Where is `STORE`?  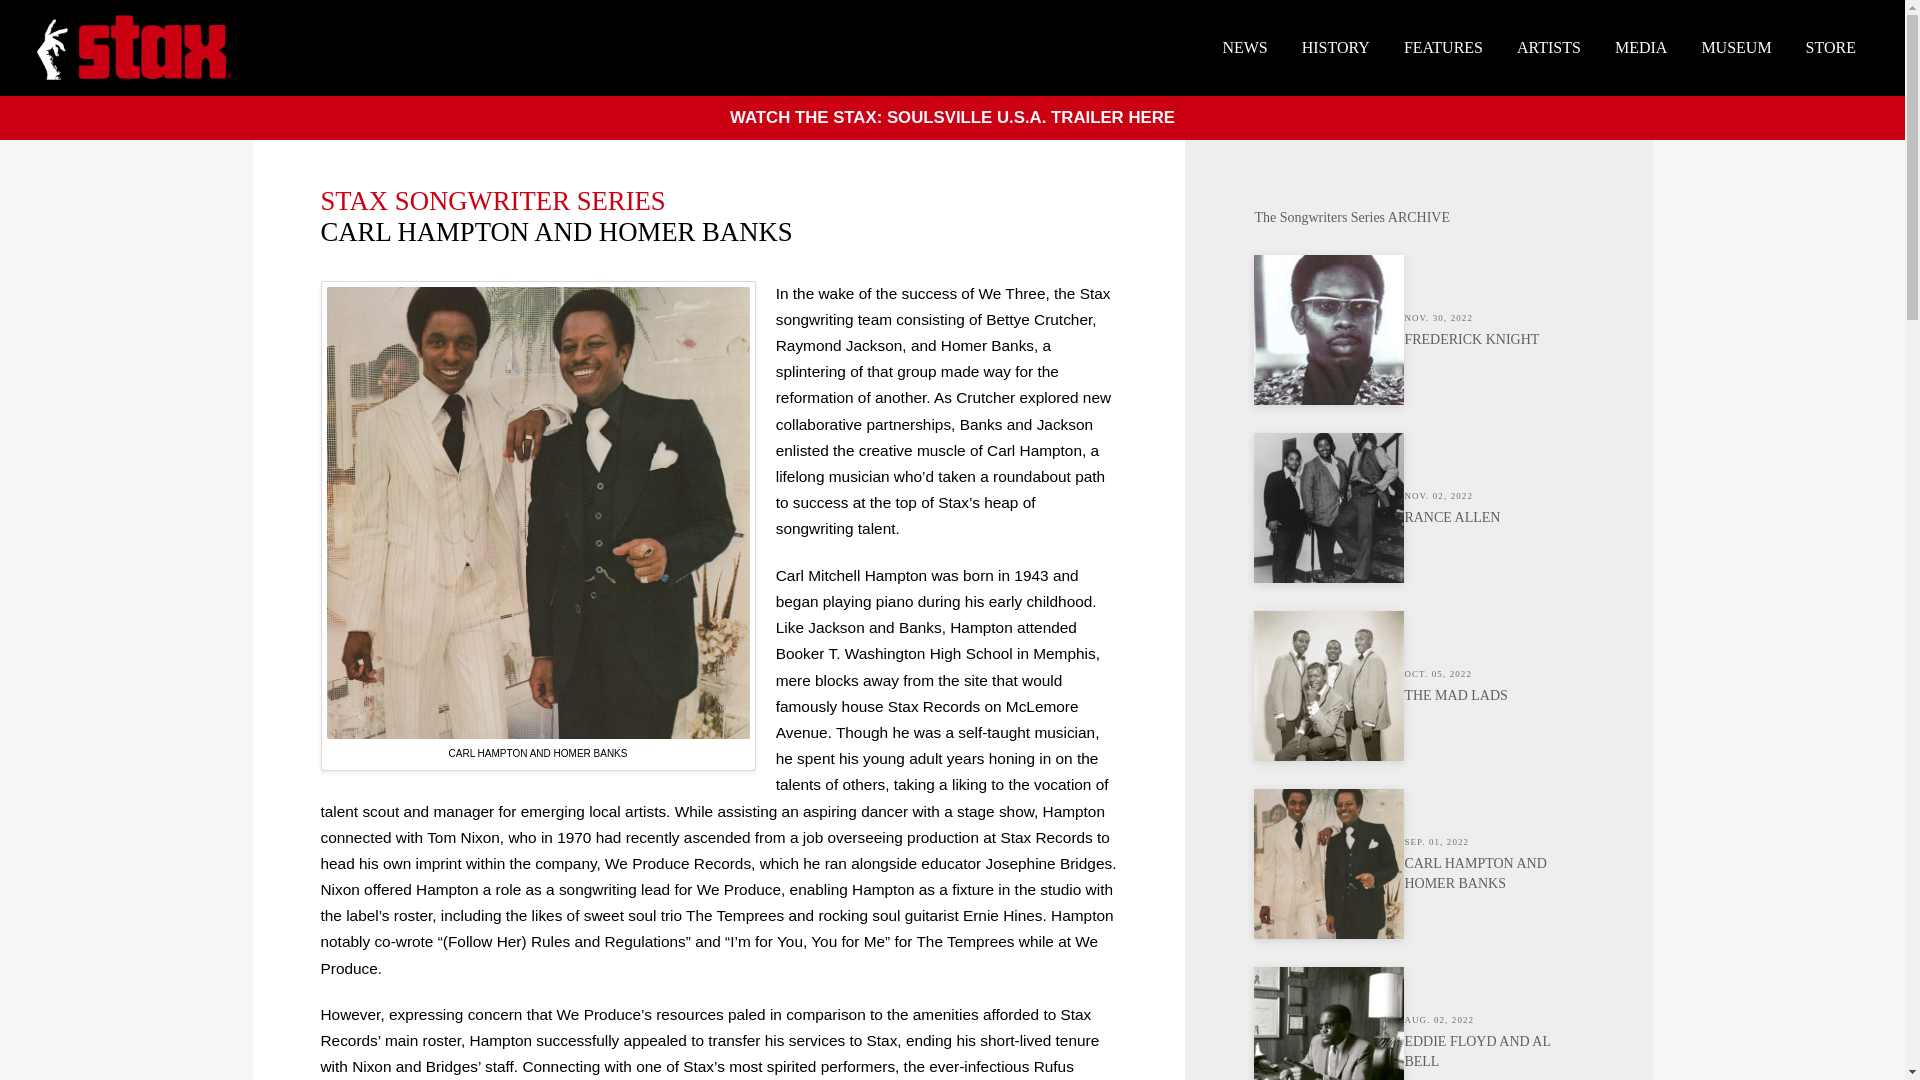 STORE is located at coordinates (1831, 48).